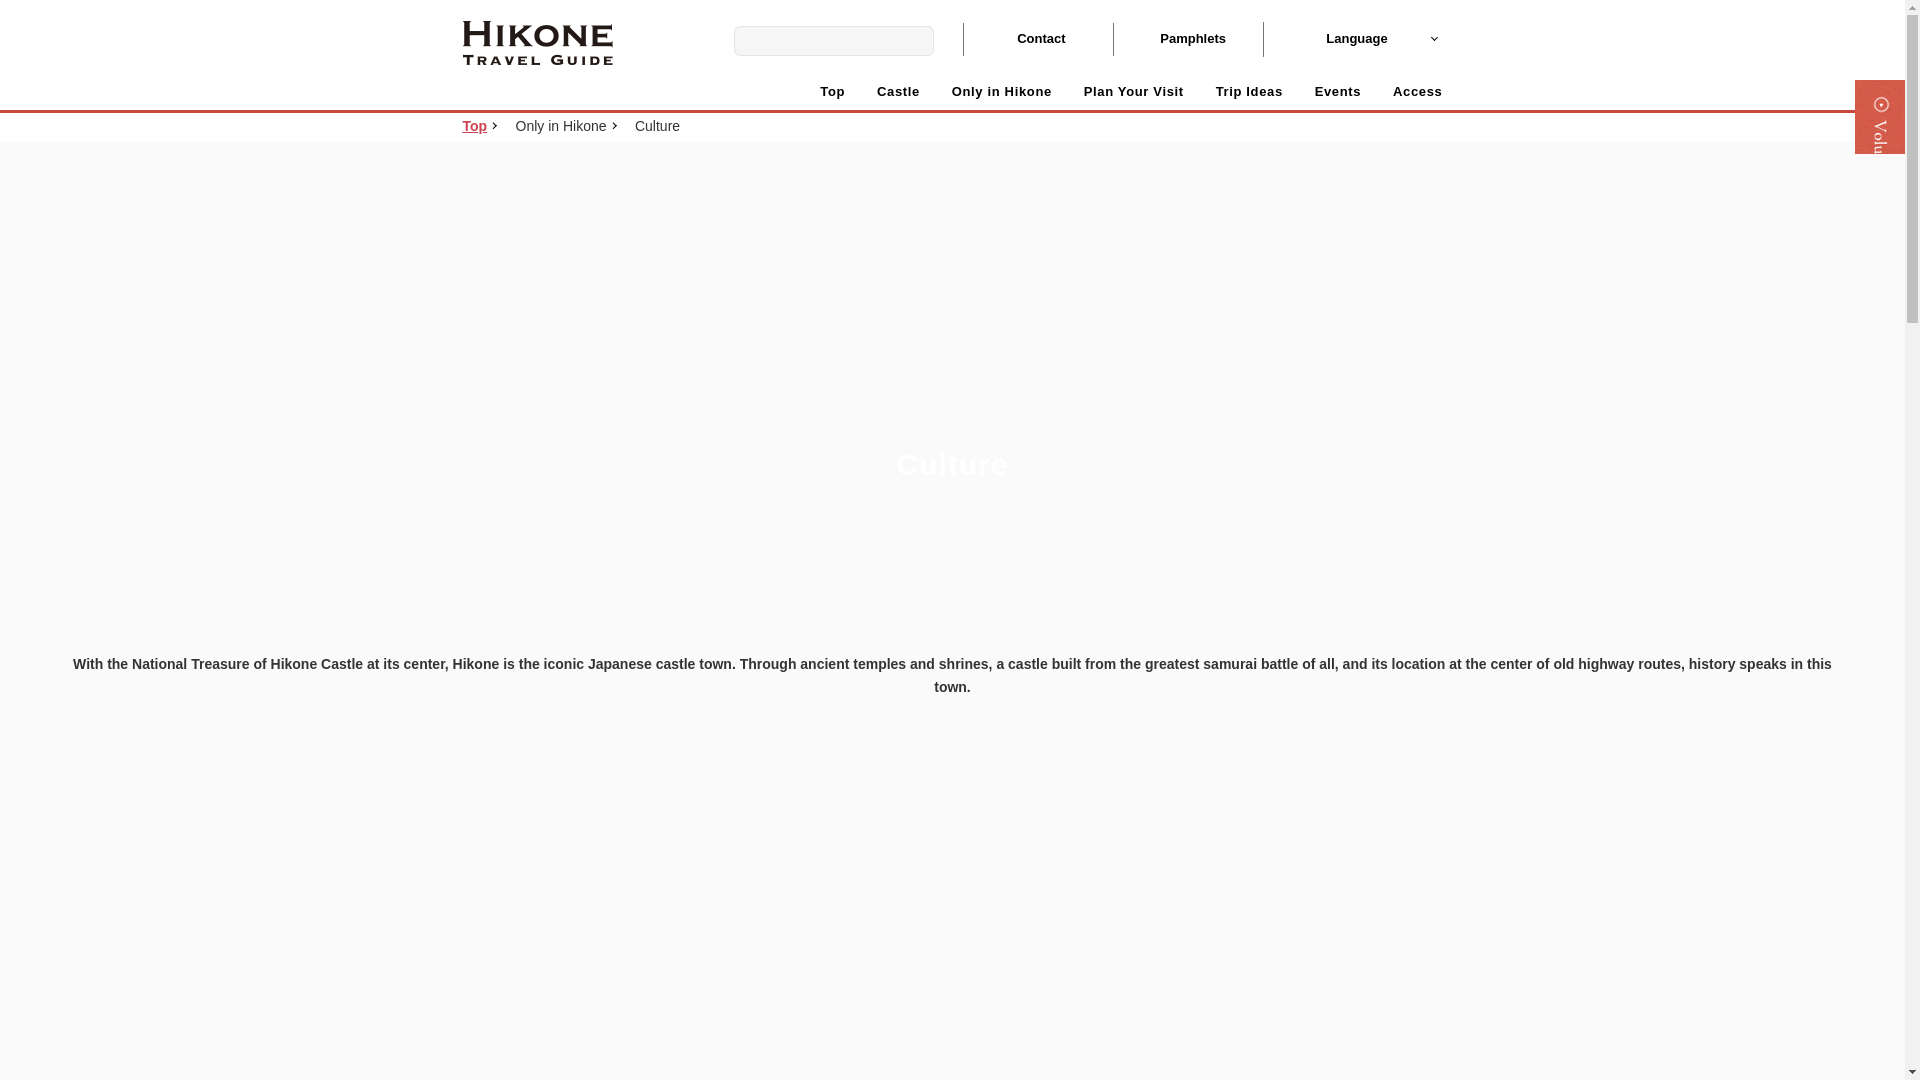  I want to click on Top, so click(832, 92).